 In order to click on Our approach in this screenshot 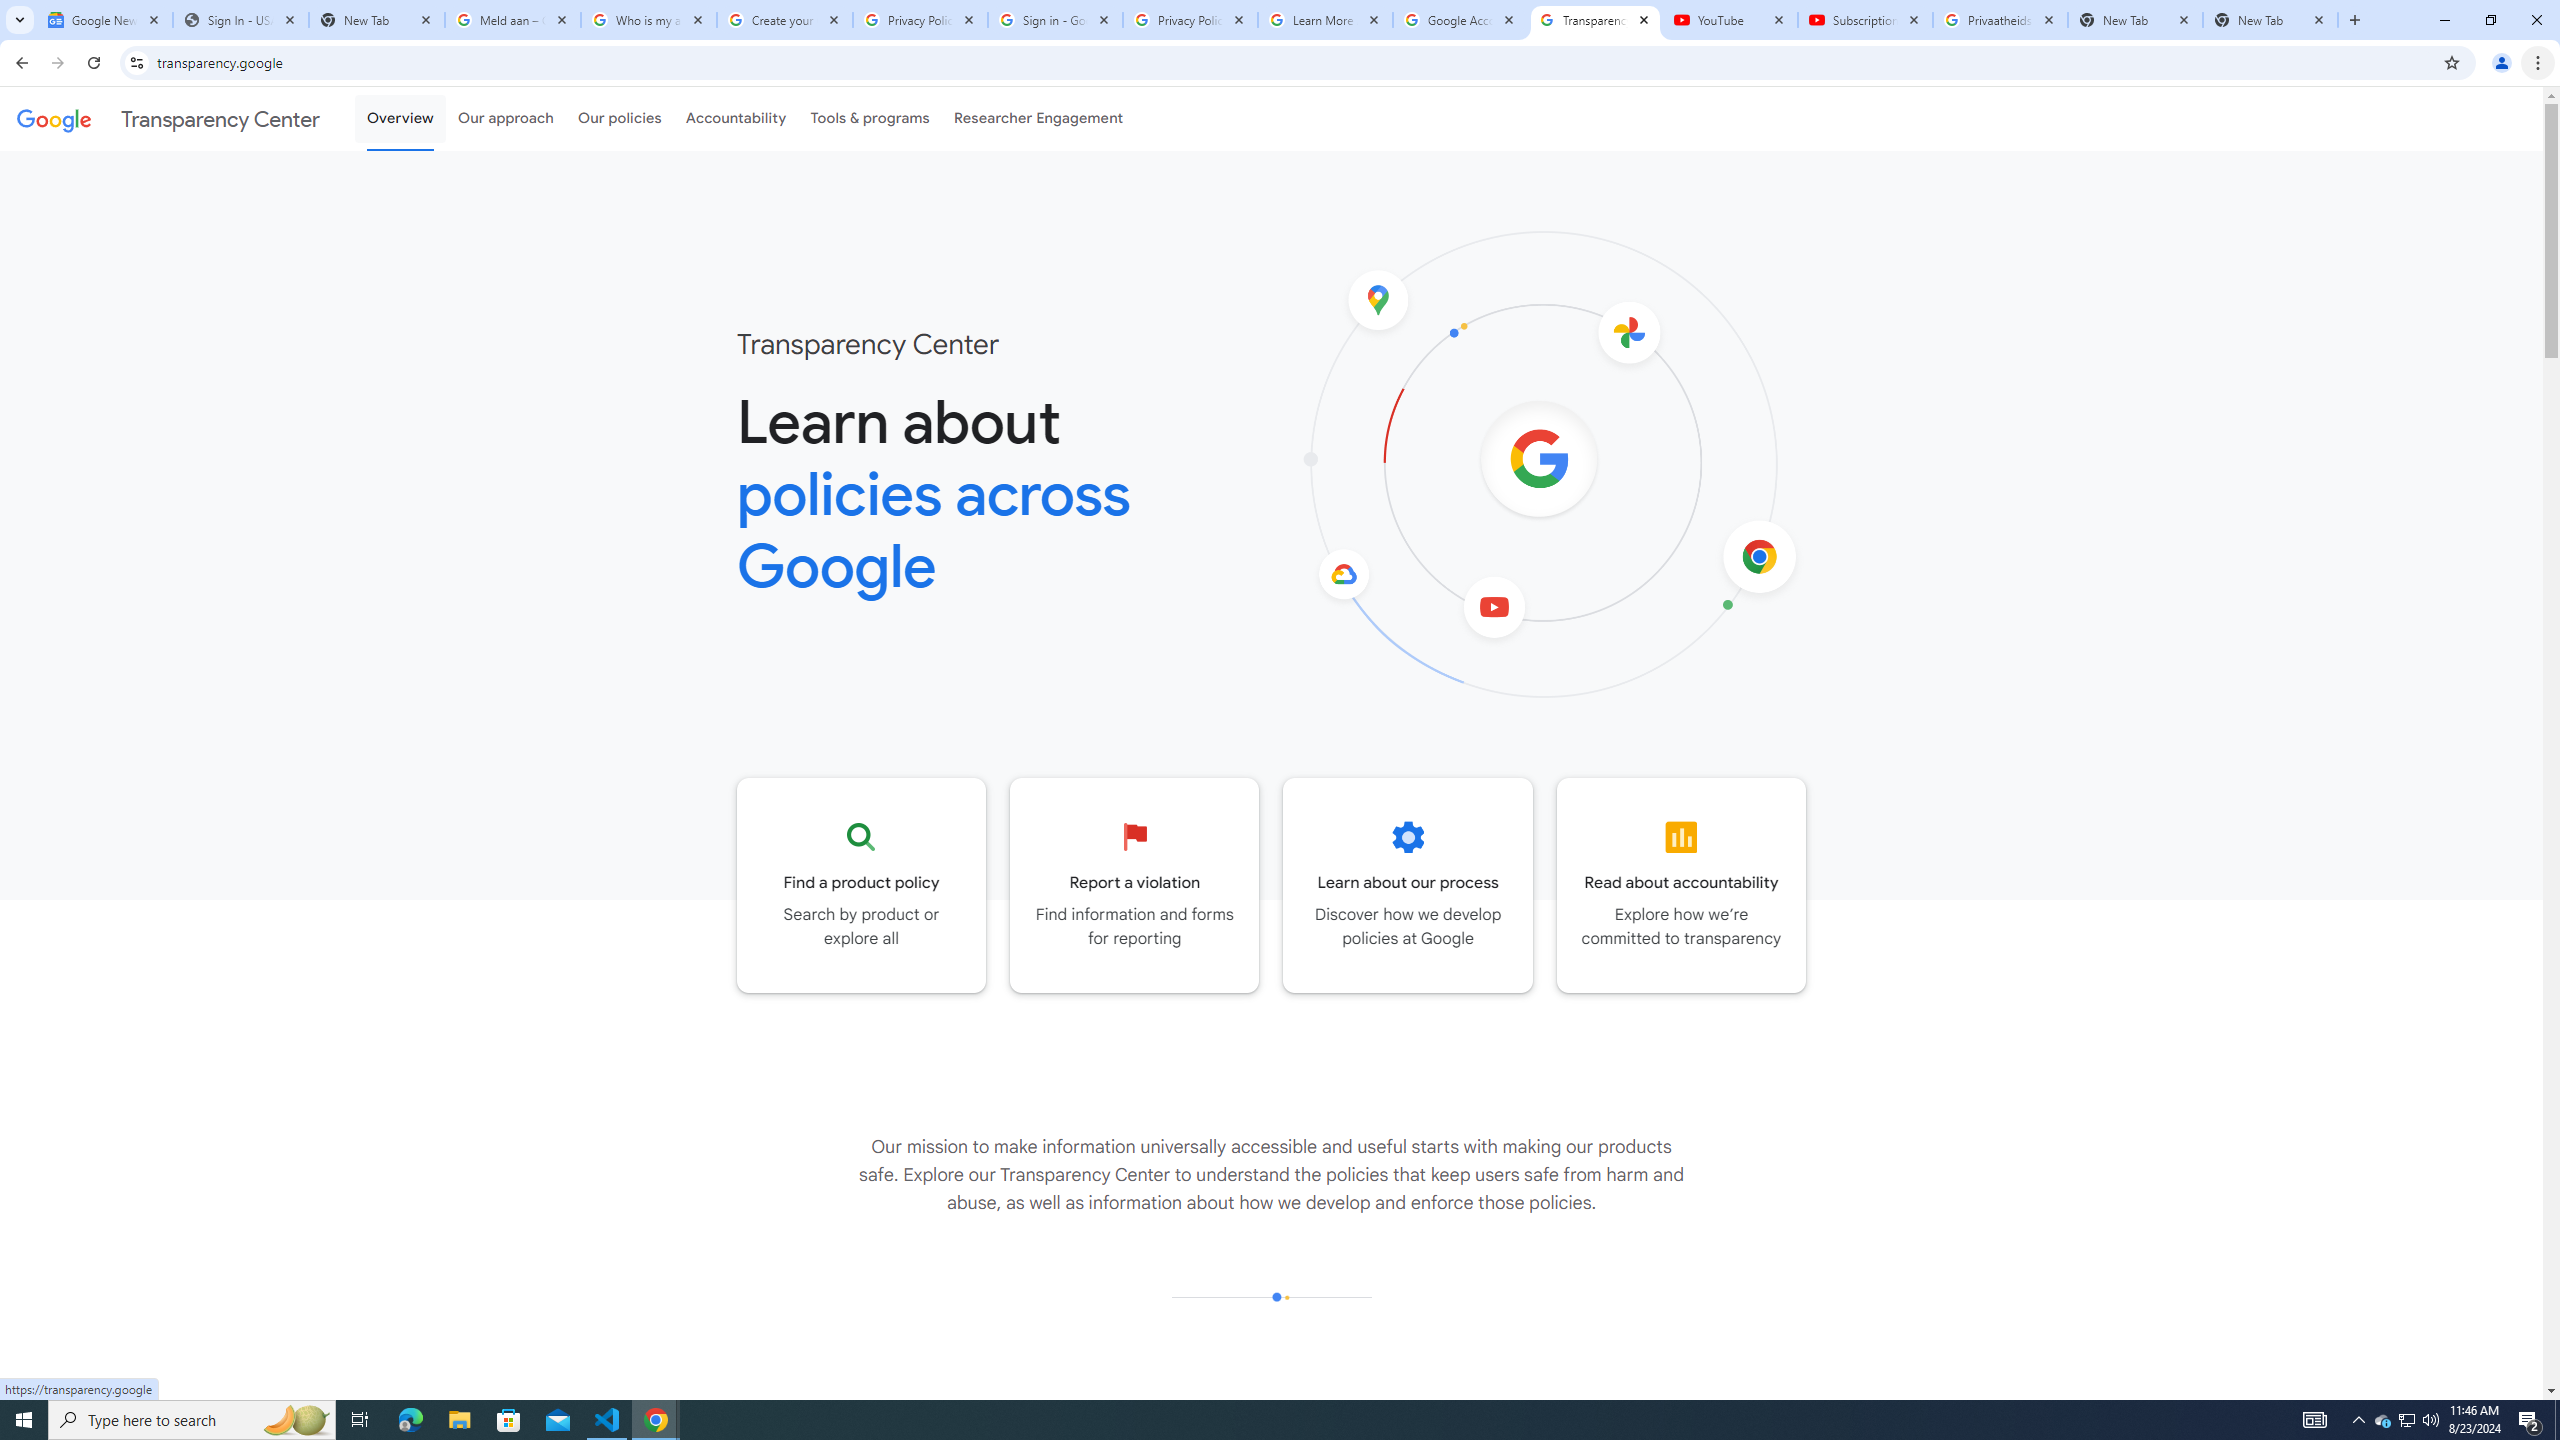, I will do `click(505, 118)`.